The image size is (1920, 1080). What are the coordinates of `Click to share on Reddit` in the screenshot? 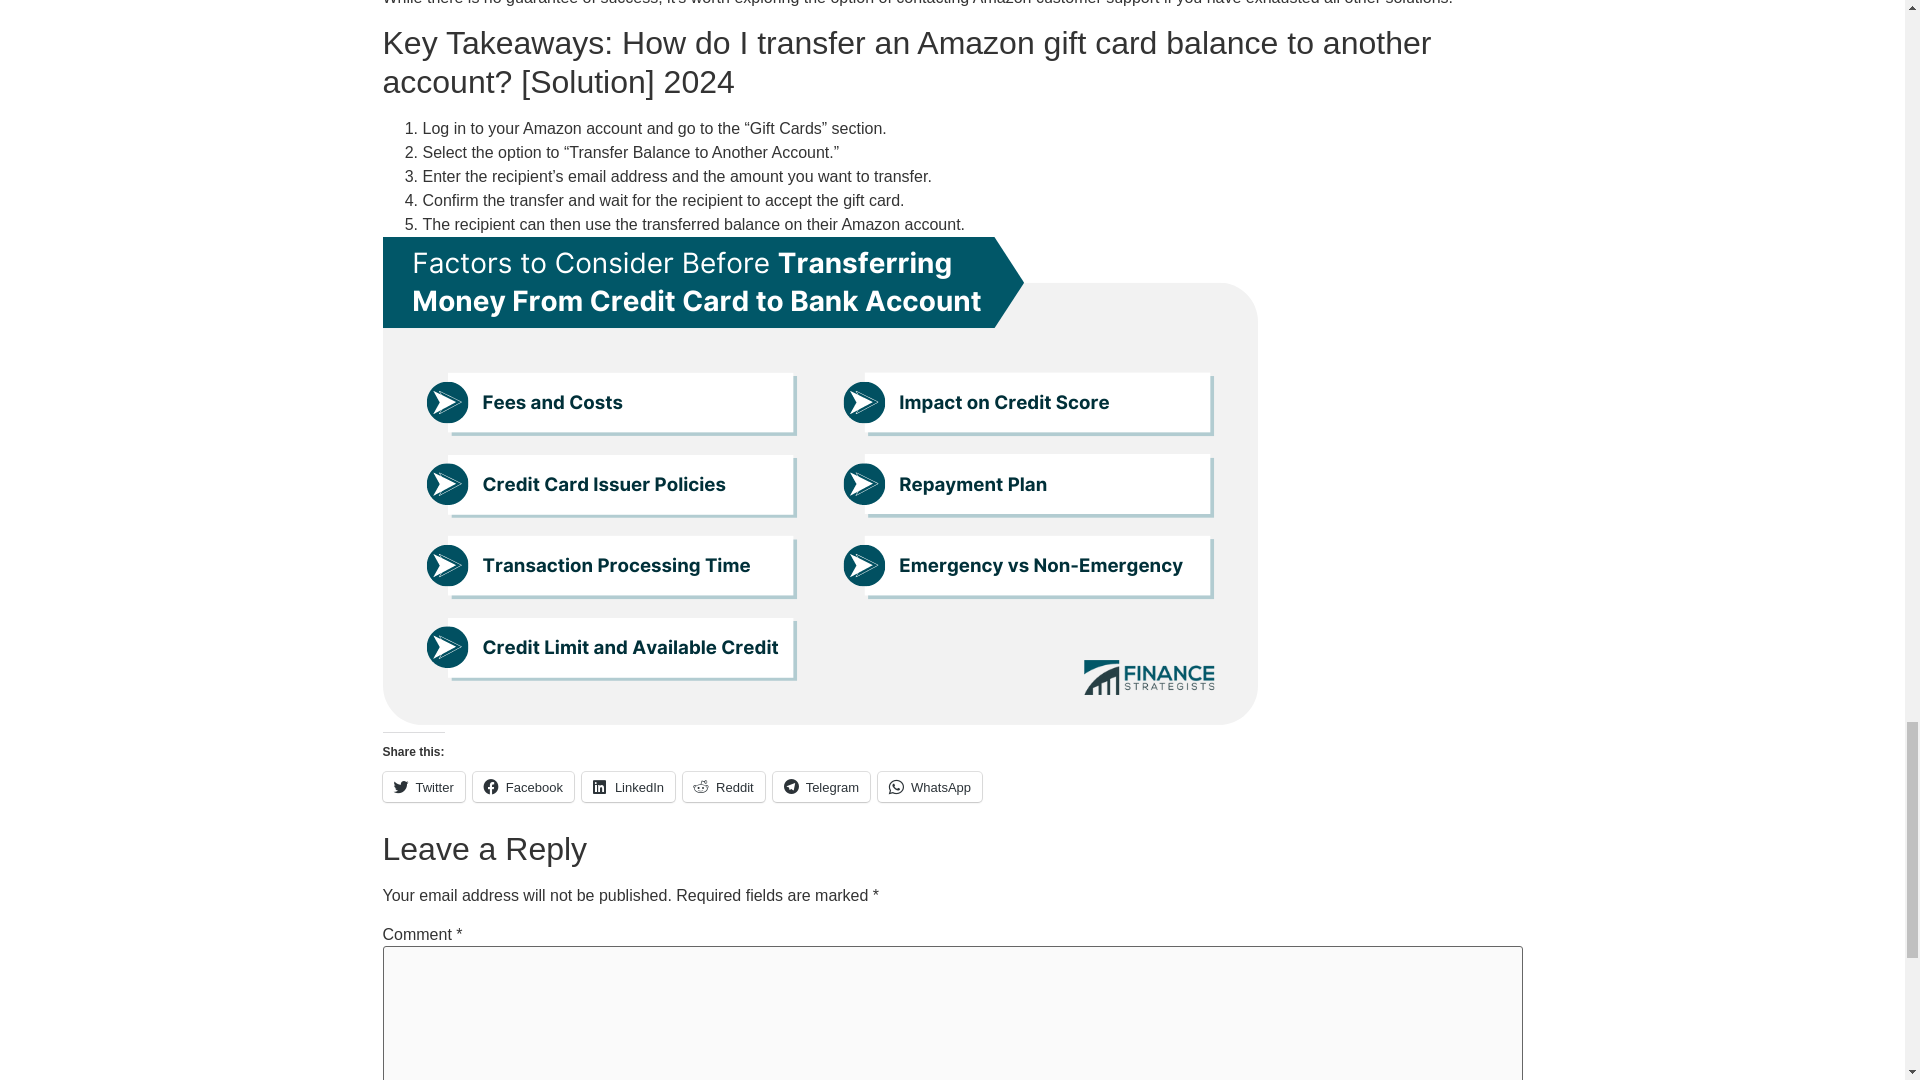 It's located at (724, 787).